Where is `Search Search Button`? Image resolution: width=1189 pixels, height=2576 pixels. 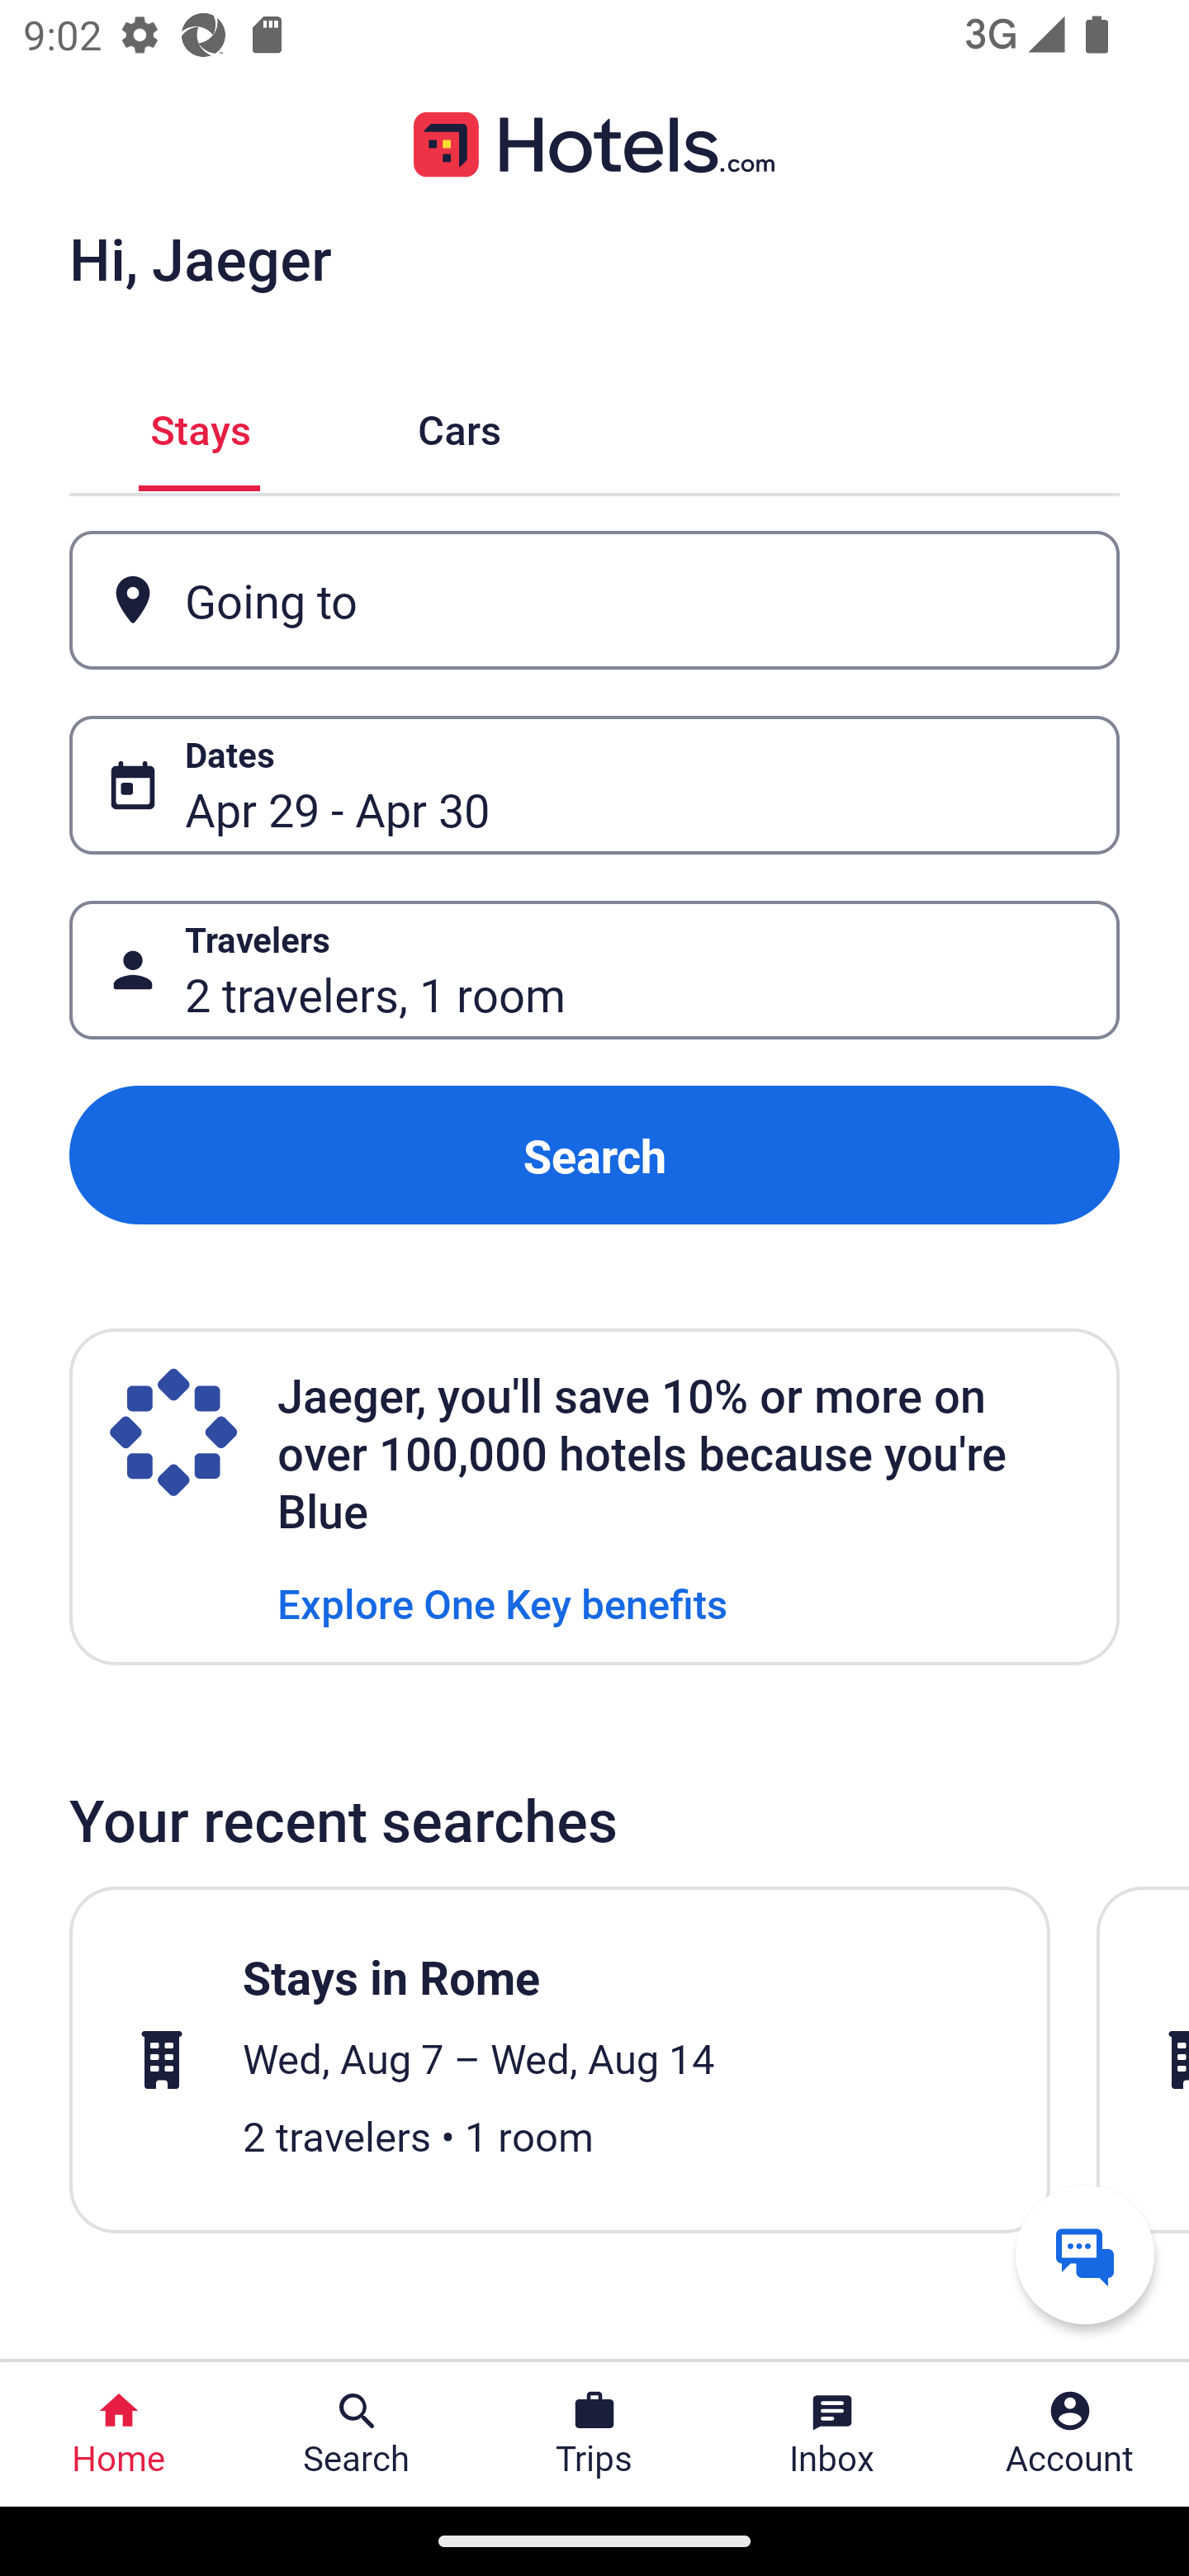 Search Search Button is located at coordinates (357, 2434).